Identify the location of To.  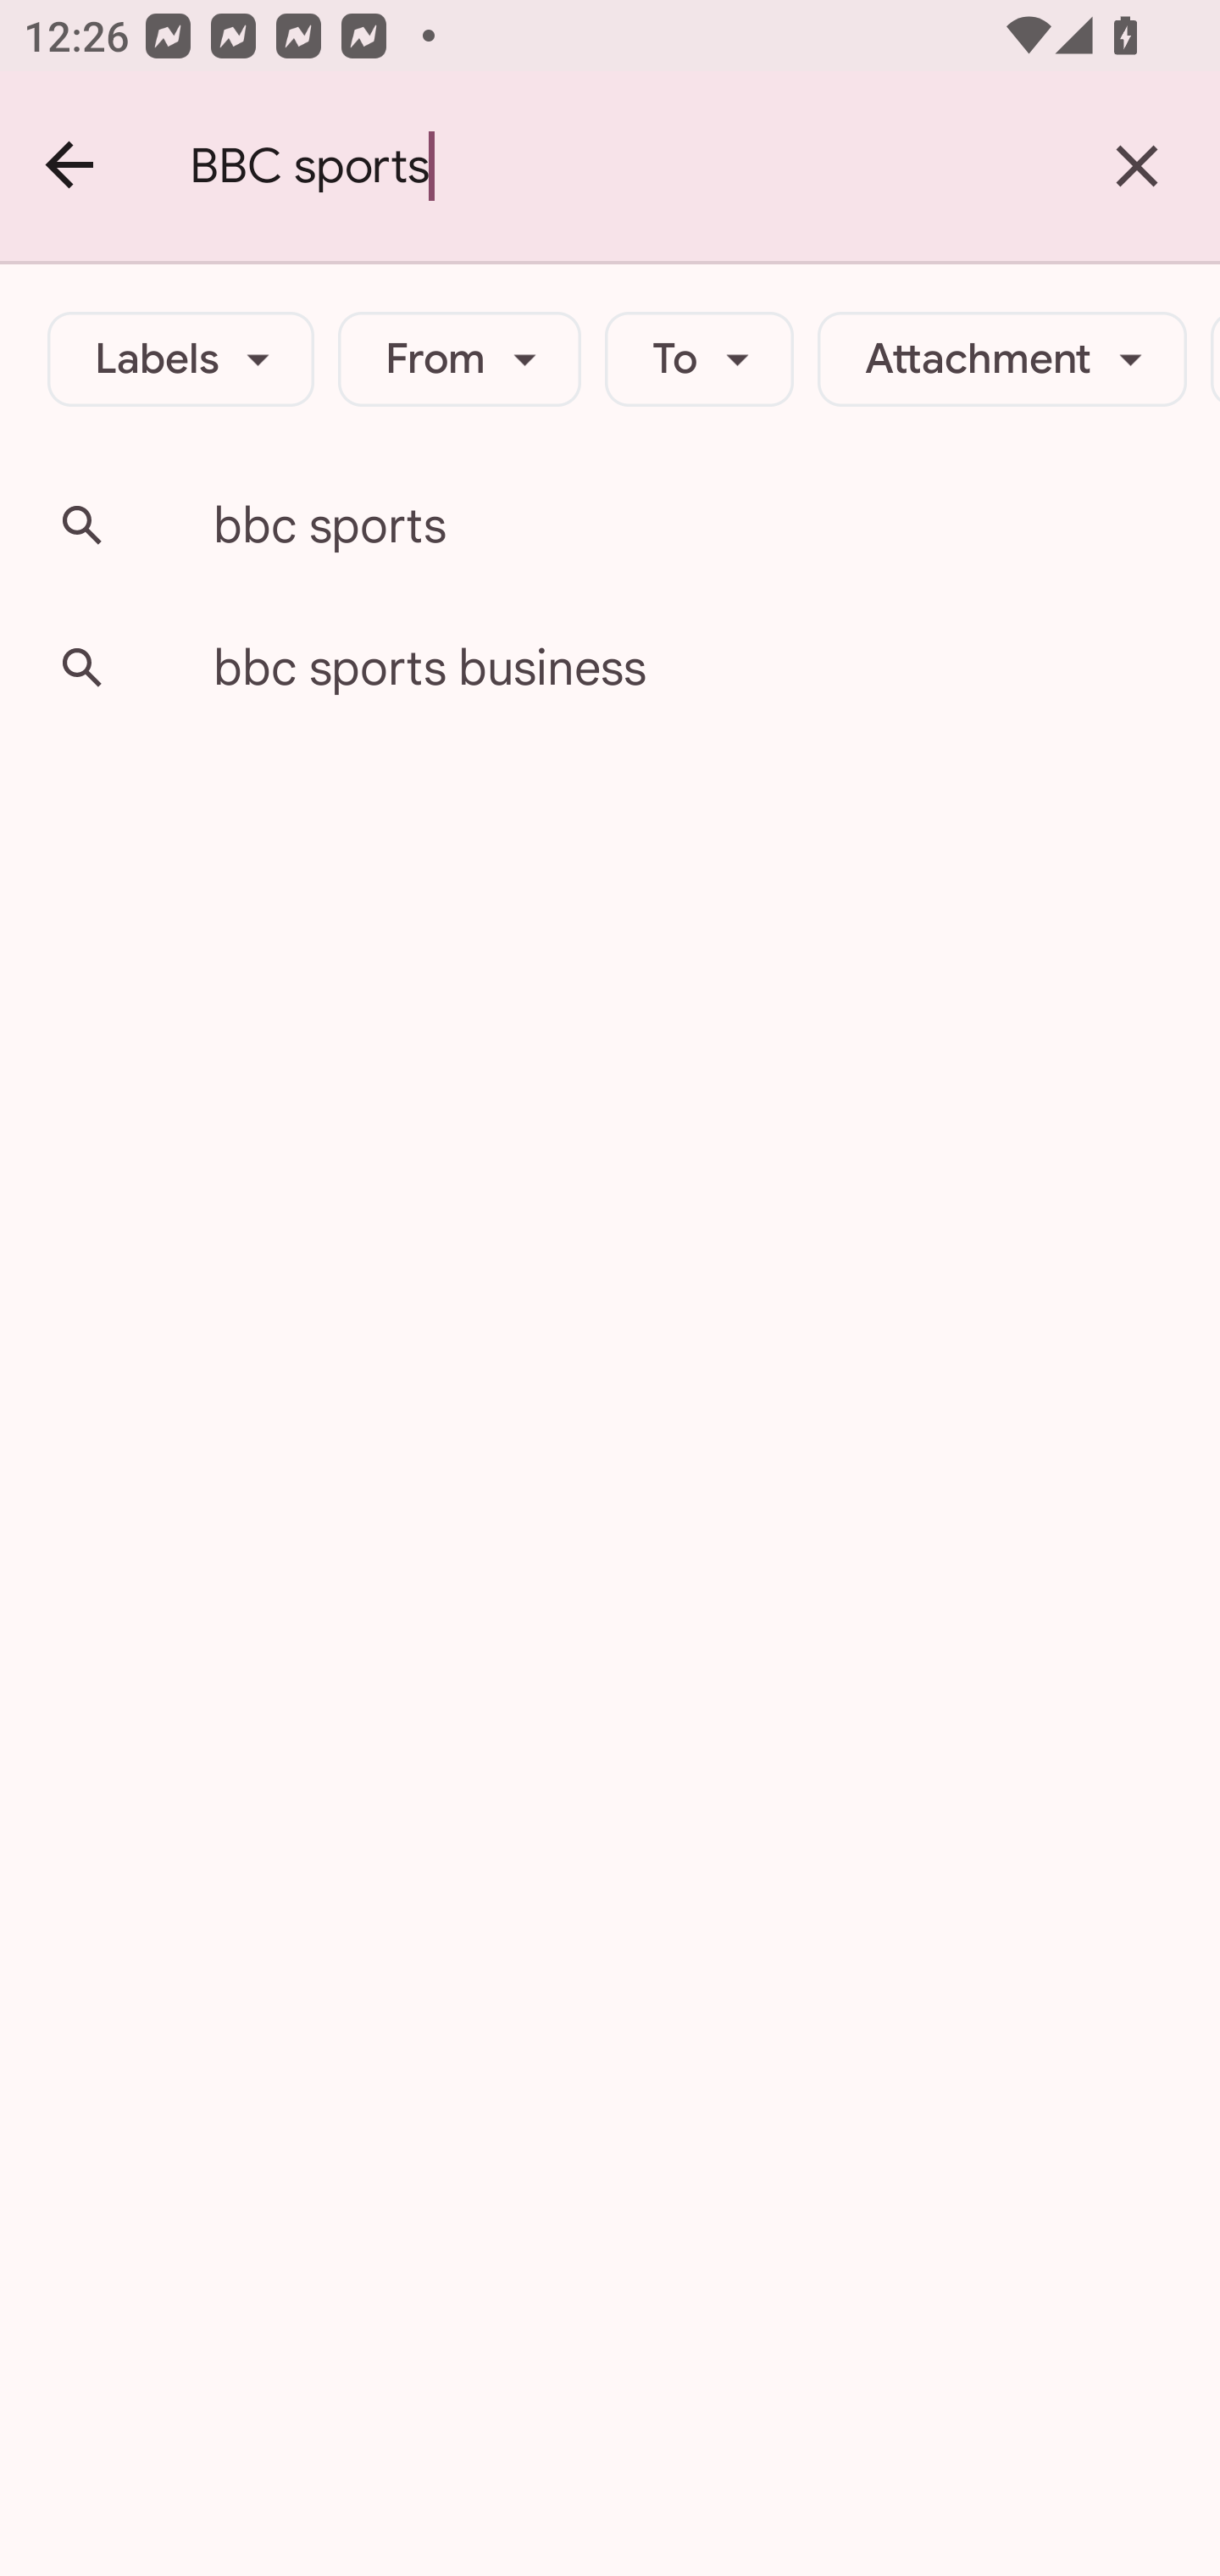
(700, 359).